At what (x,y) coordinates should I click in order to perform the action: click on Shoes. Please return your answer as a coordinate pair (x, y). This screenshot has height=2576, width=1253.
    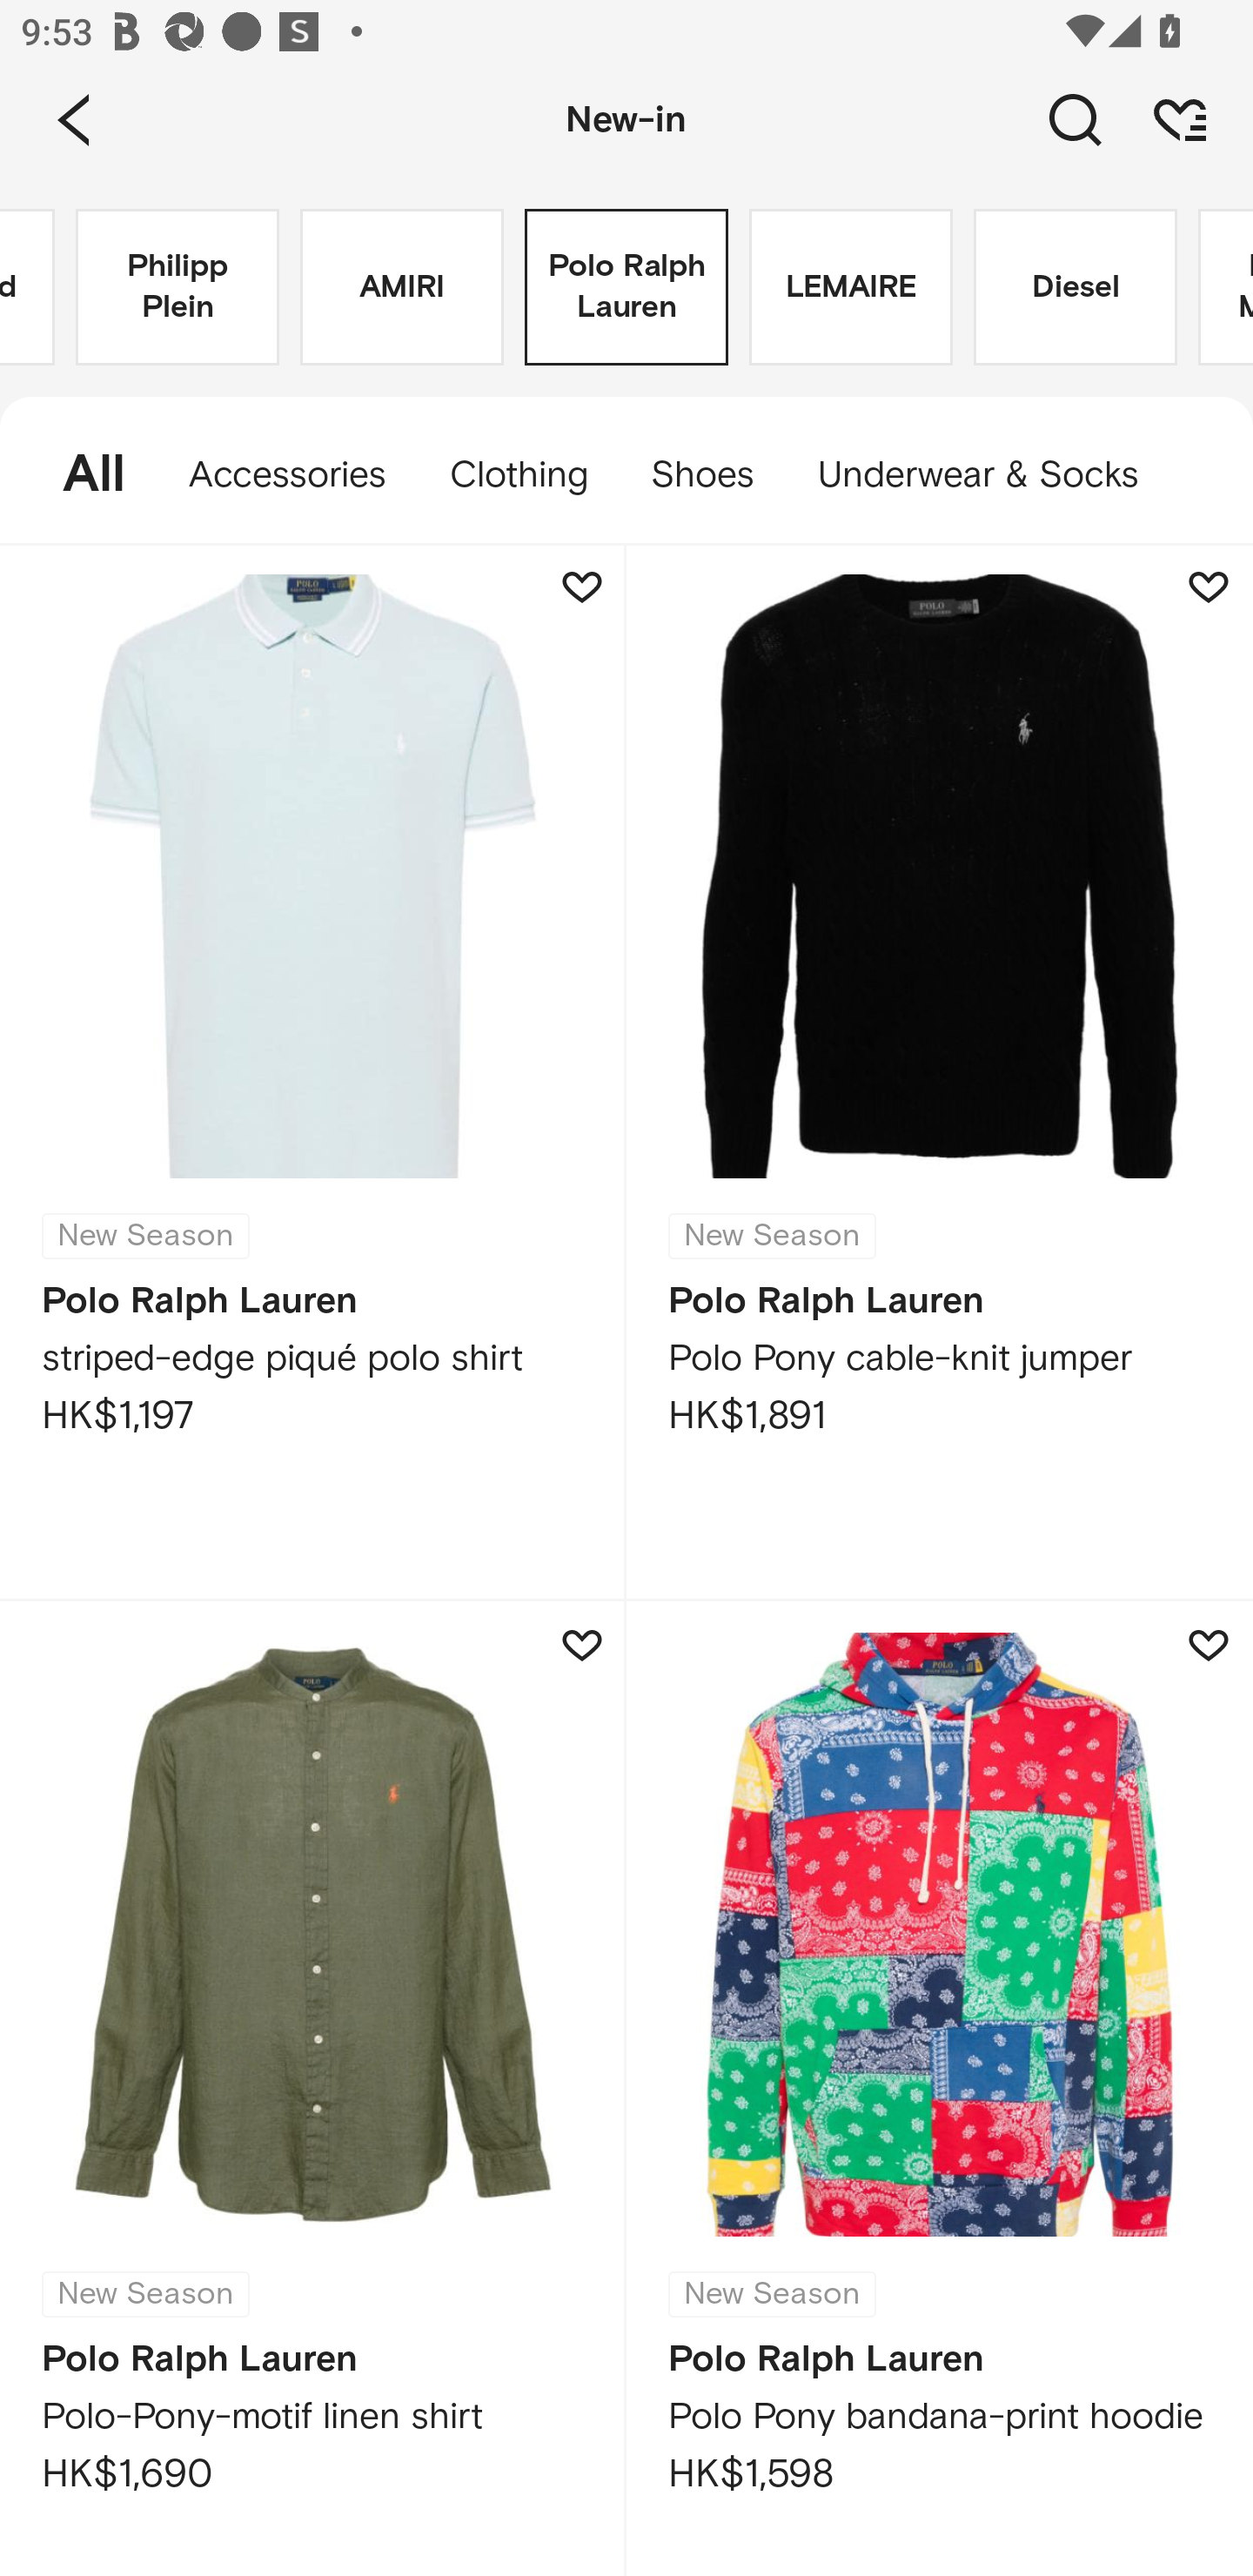
    Looking at the image, I should click on (701, 475).